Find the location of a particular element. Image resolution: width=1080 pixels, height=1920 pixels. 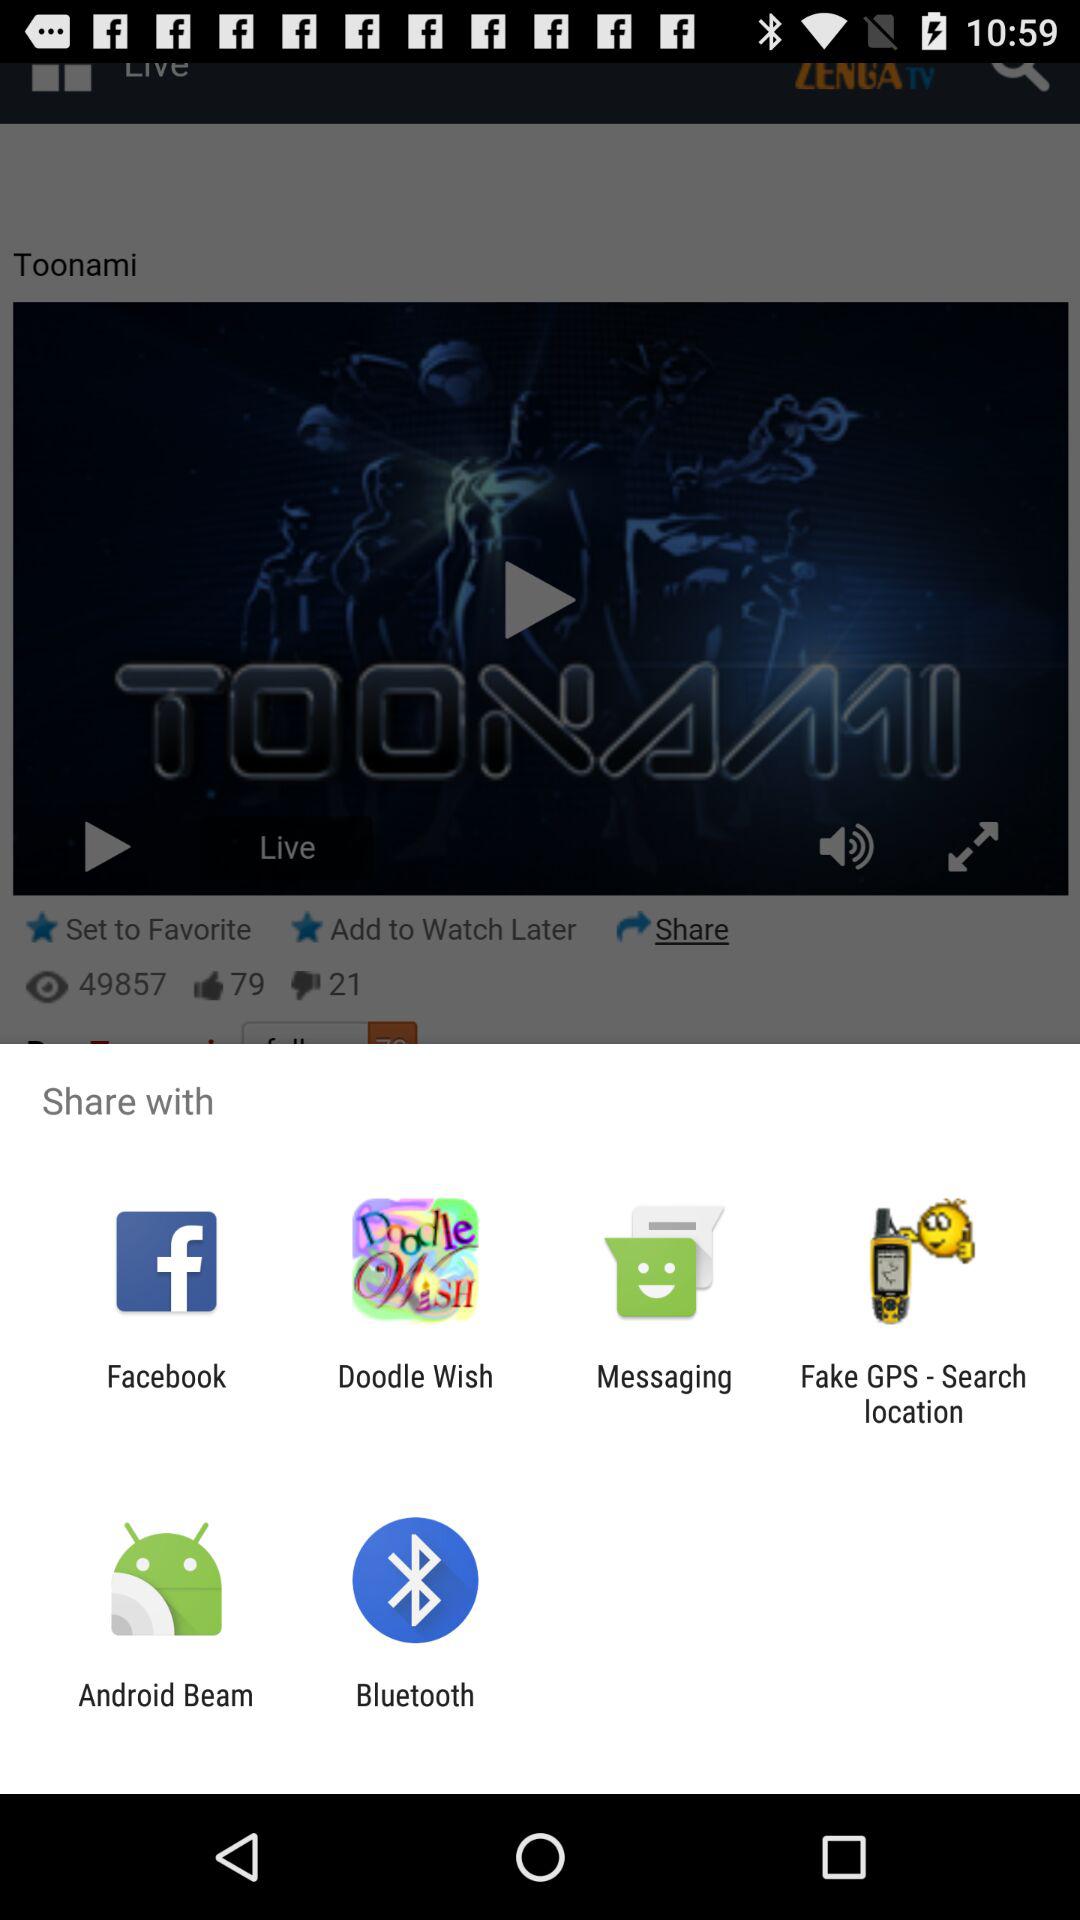

flip until messaging icon is located at coordinates (664, 1393).